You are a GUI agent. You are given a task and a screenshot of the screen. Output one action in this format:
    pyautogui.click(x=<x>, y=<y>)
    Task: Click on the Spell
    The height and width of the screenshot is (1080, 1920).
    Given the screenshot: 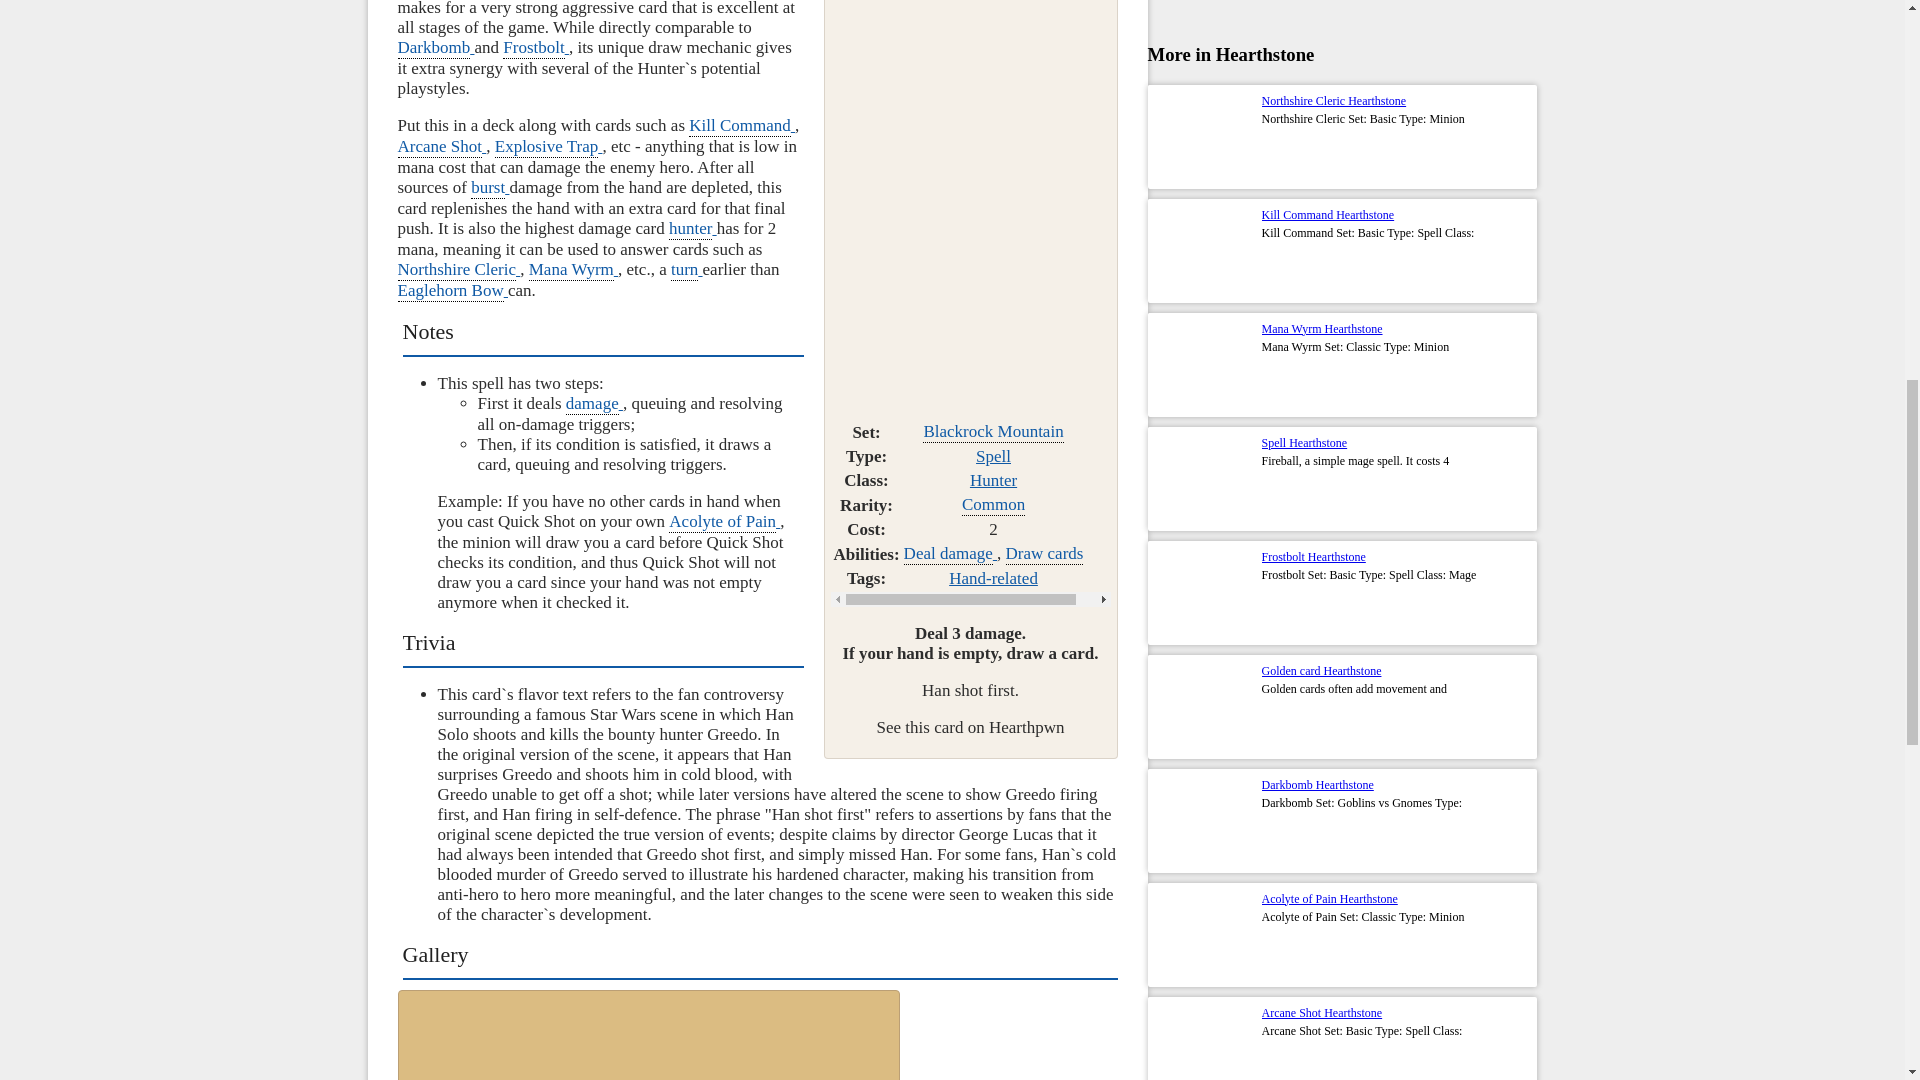 What is the action you would take?
    pyautogui.click(x=993, y=456)
    